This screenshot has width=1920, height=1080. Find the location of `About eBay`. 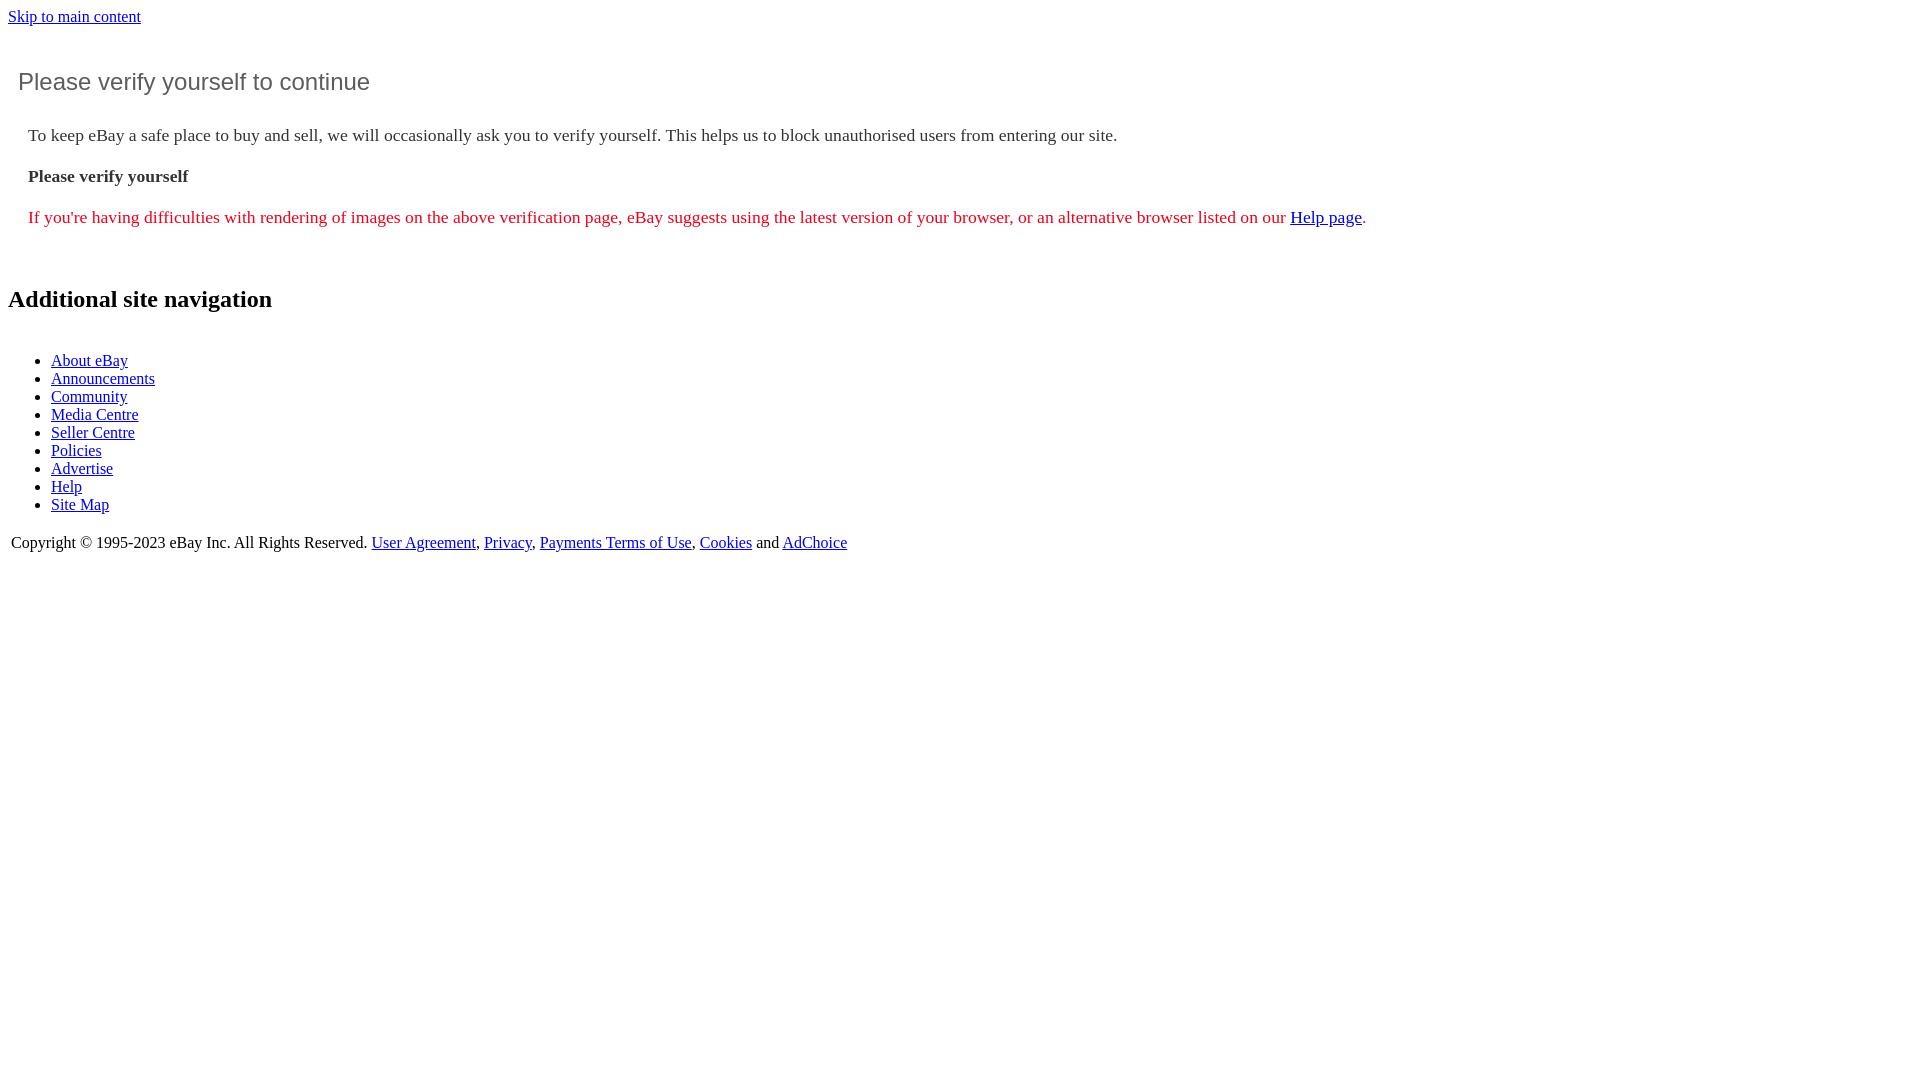

About eBay is located at coordinates (90, 360).